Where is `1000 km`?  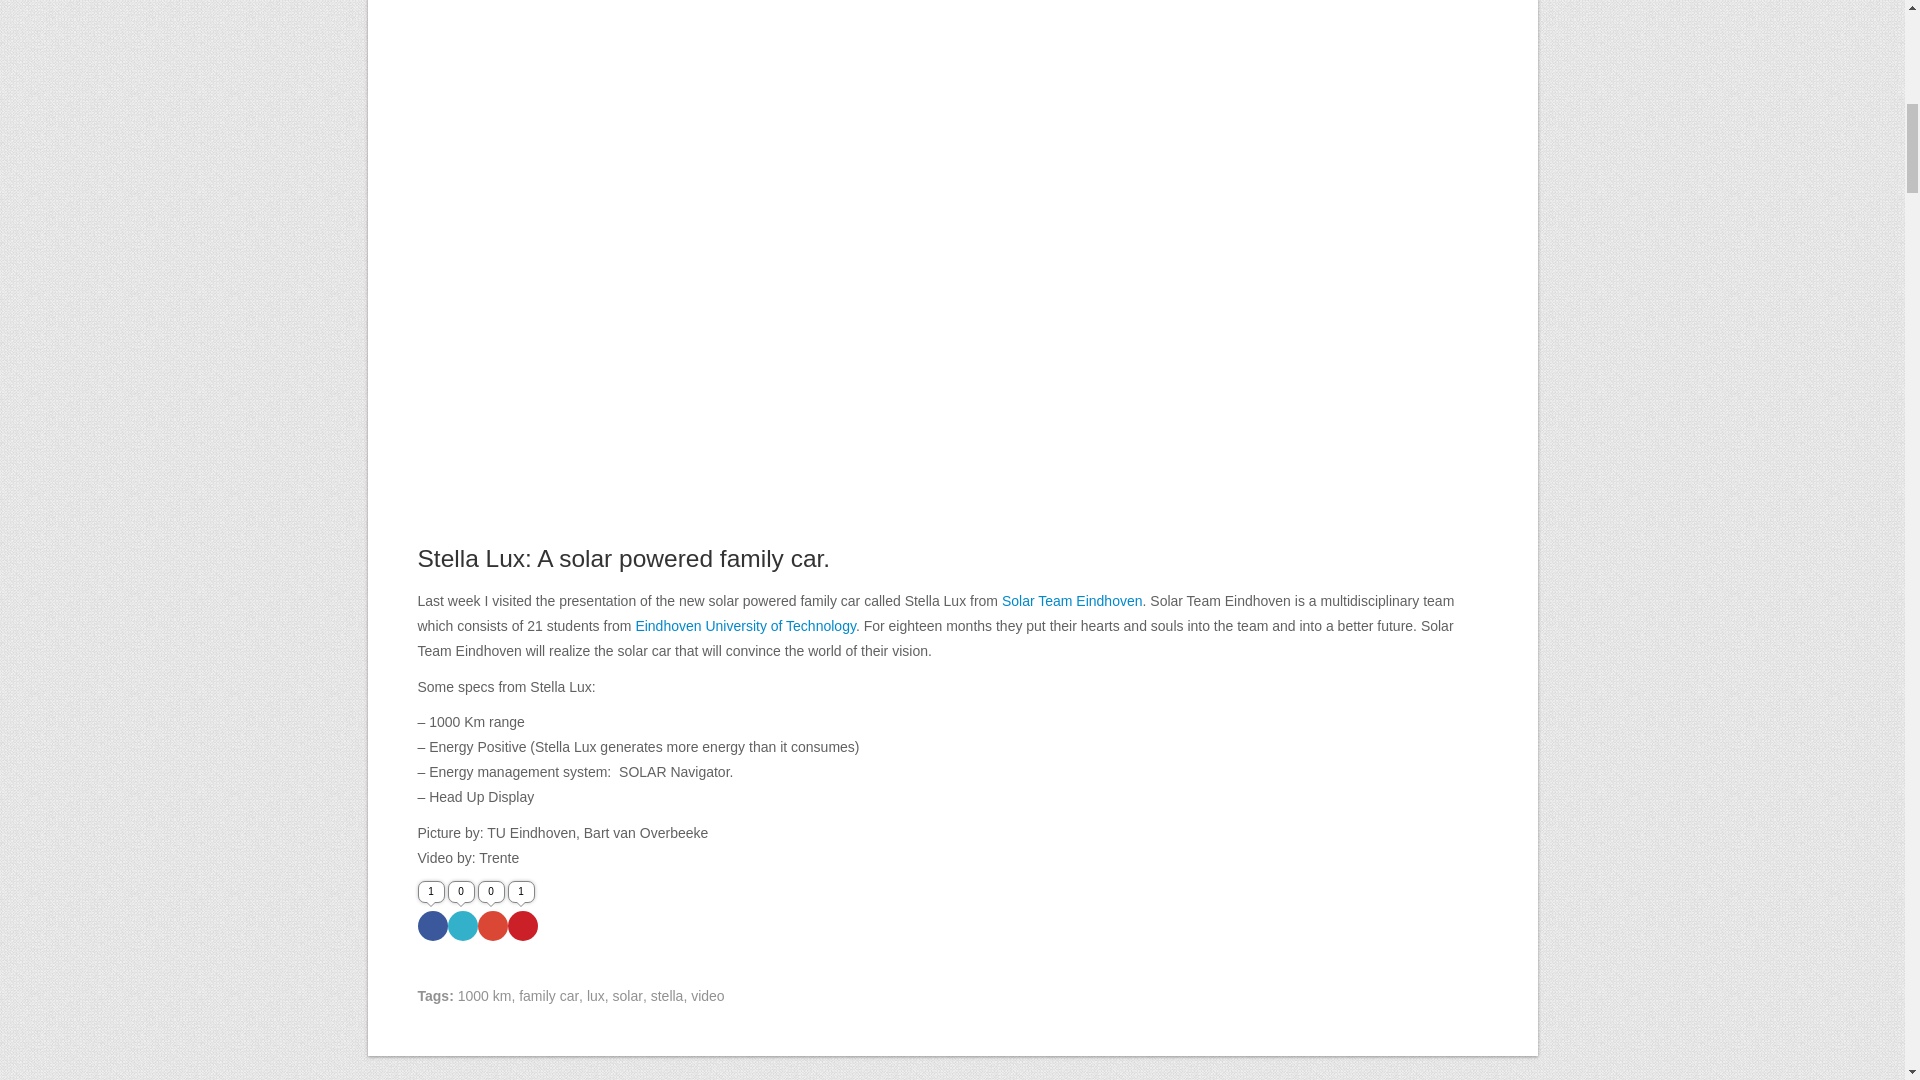
1000 km is located at coordinates (485, 996).